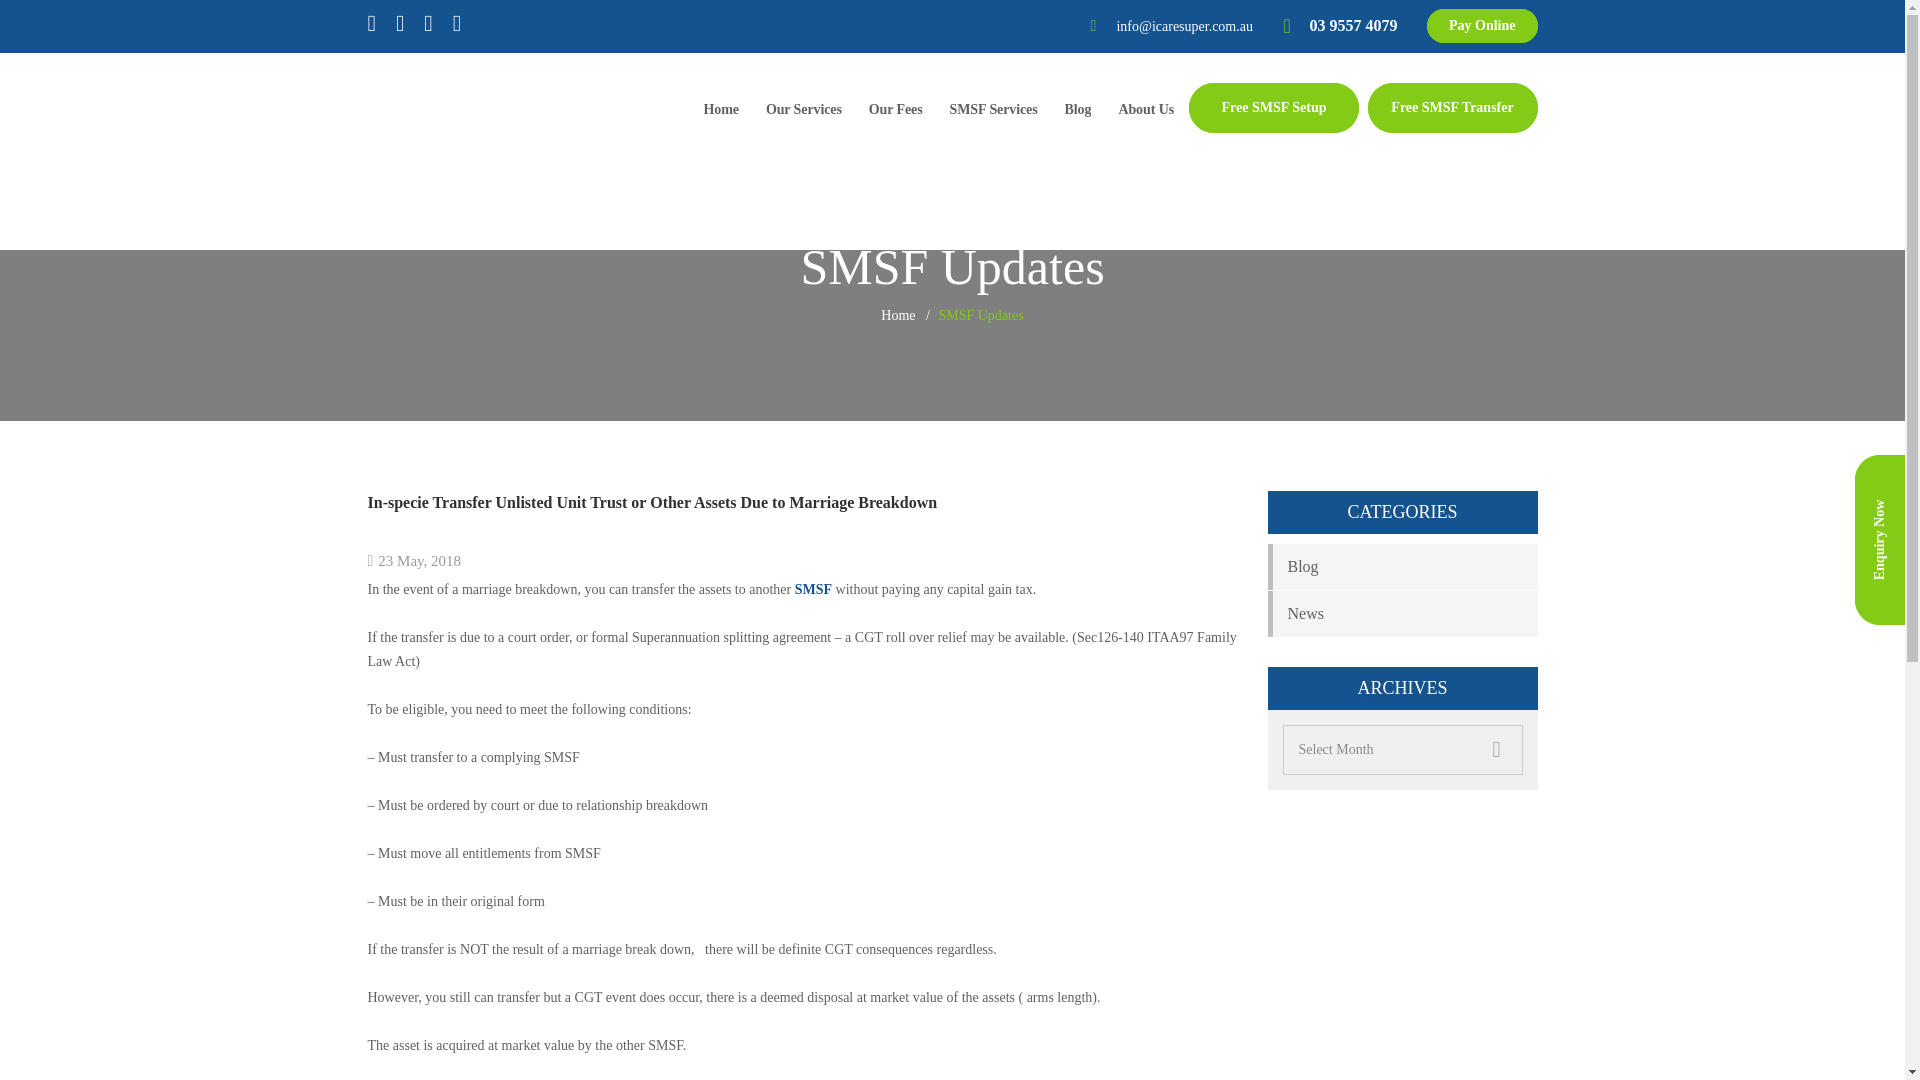 The image size is (1920, 1080). What do you see at coordinates (1482, 26) in the screenshot?
I see `Pay Online` at bounding box center [1482, 26].